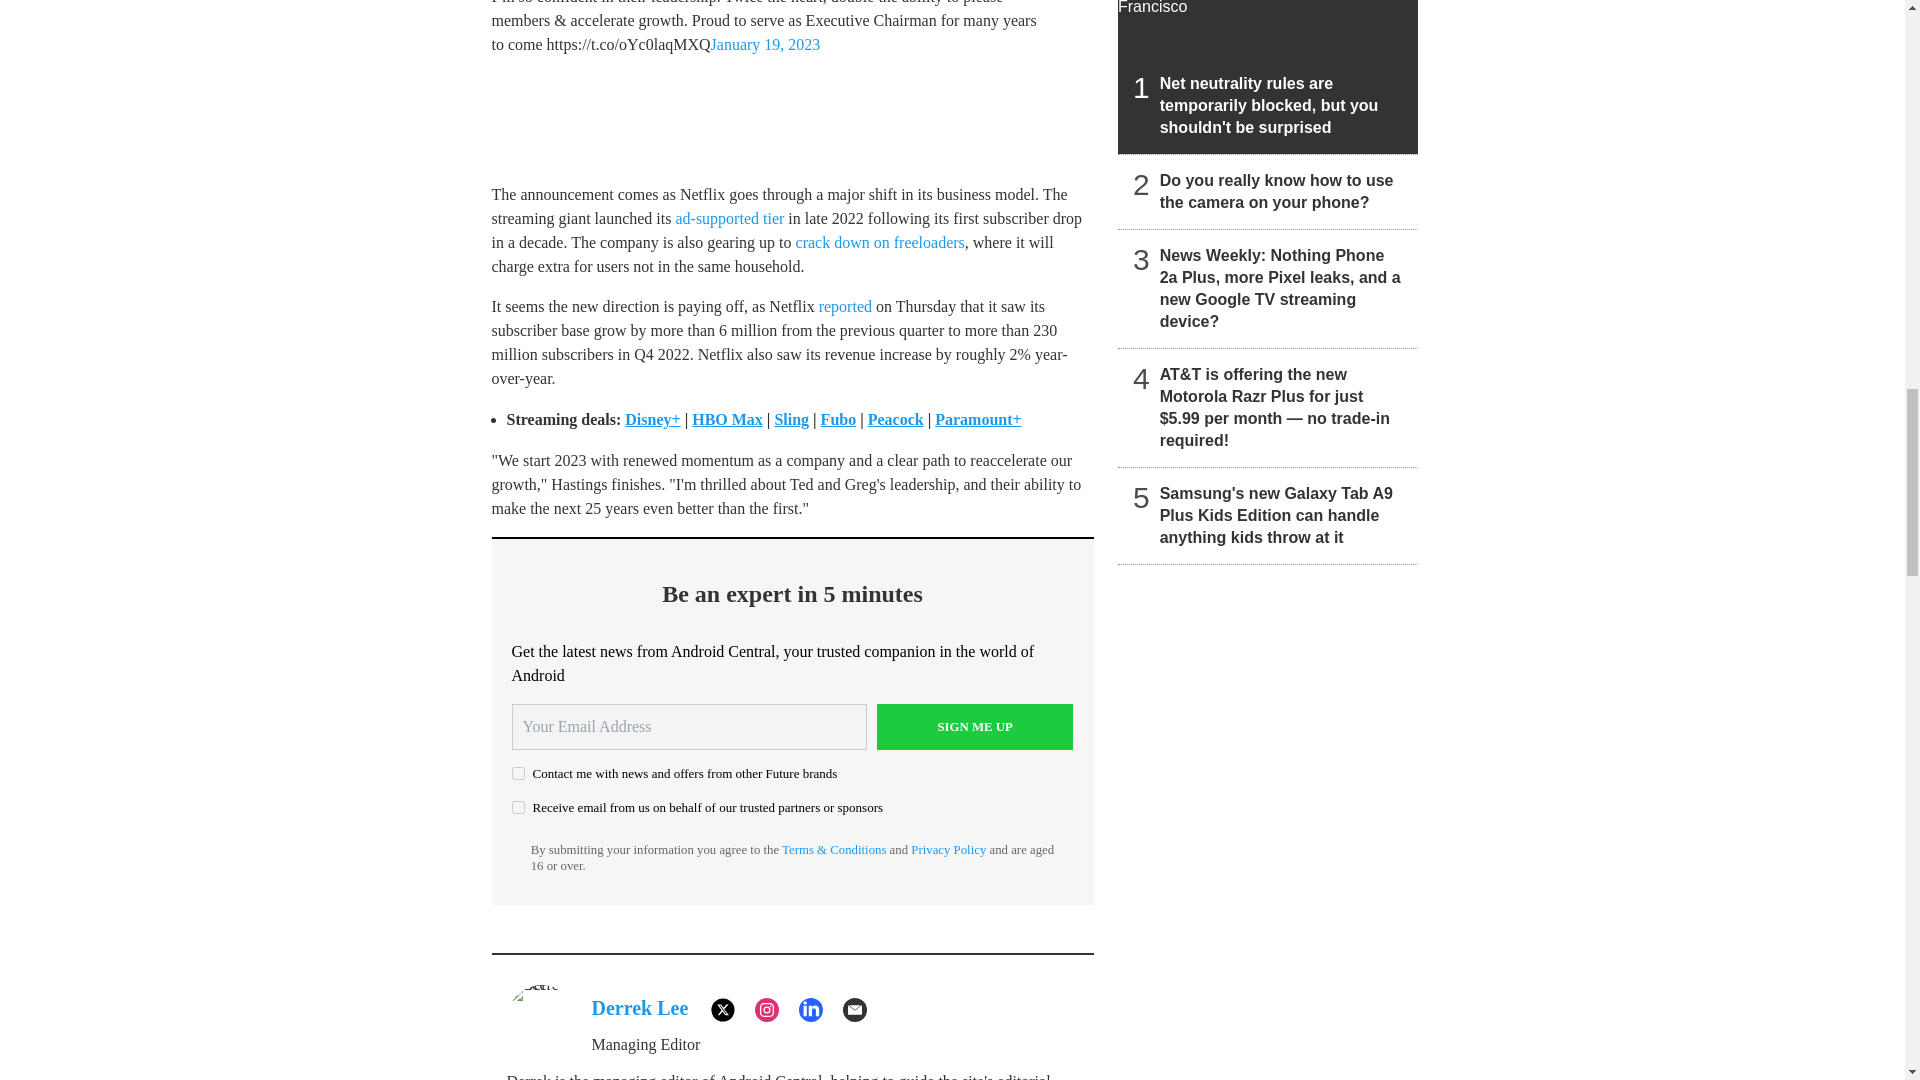 The image size is (1920, 1080). I want to click on on, so click(518, 808).